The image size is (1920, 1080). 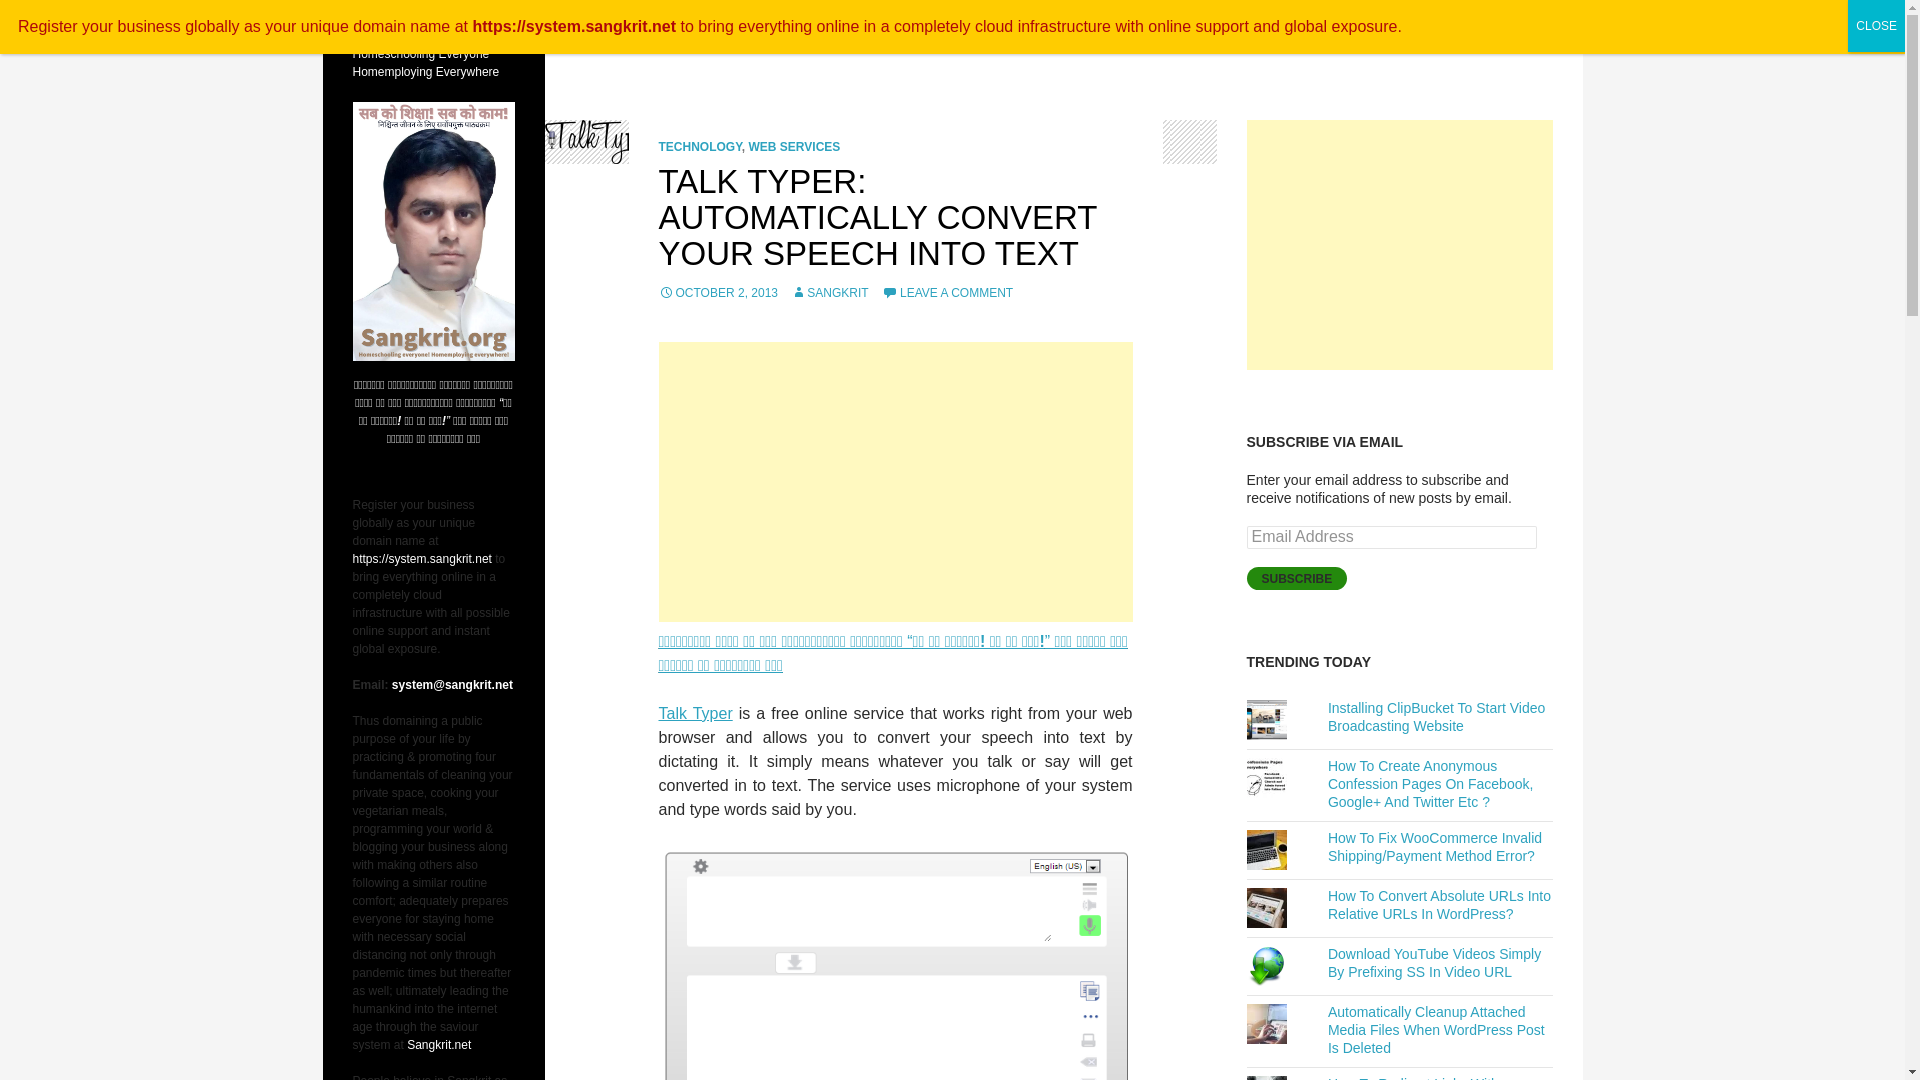 I want to click on TECHNOLOGY, so click(x=700, y=147).